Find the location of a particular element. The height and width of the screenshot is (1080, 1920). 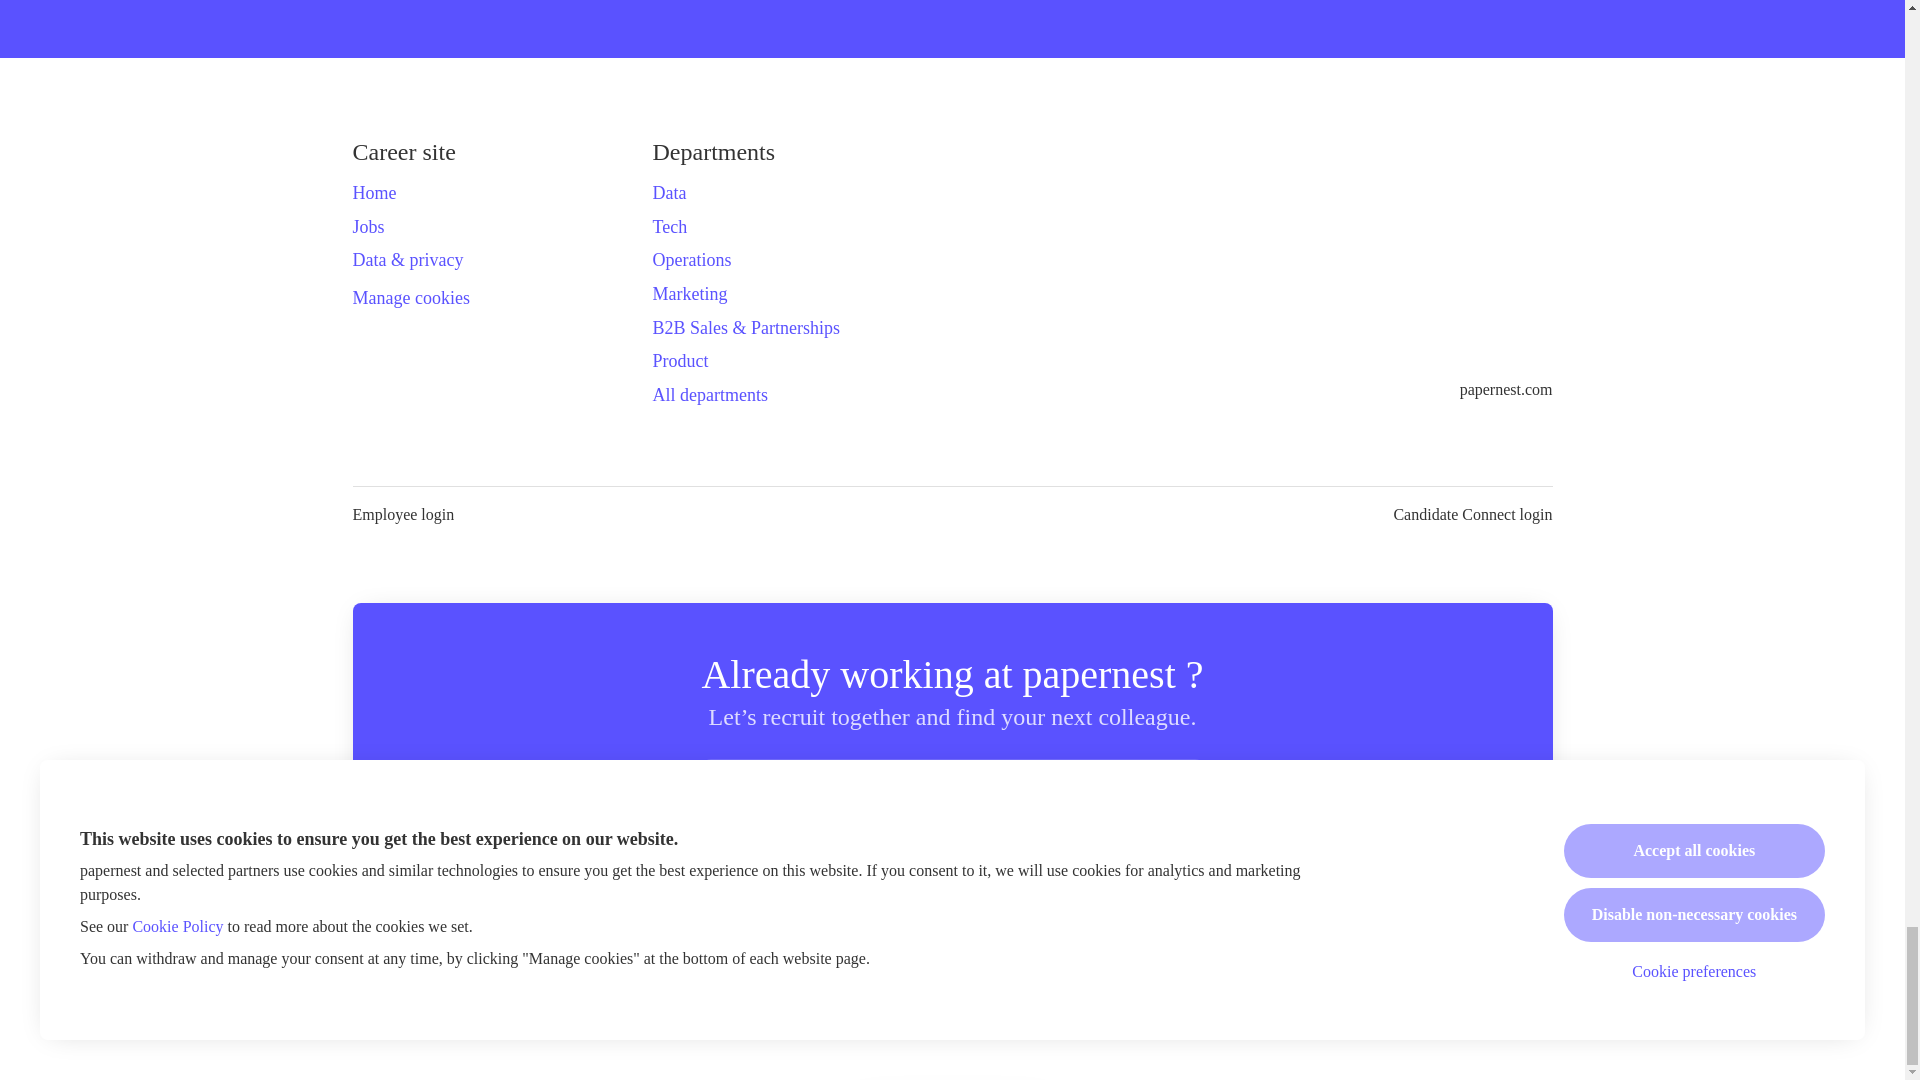

Home is located at coordinates (373, 193).